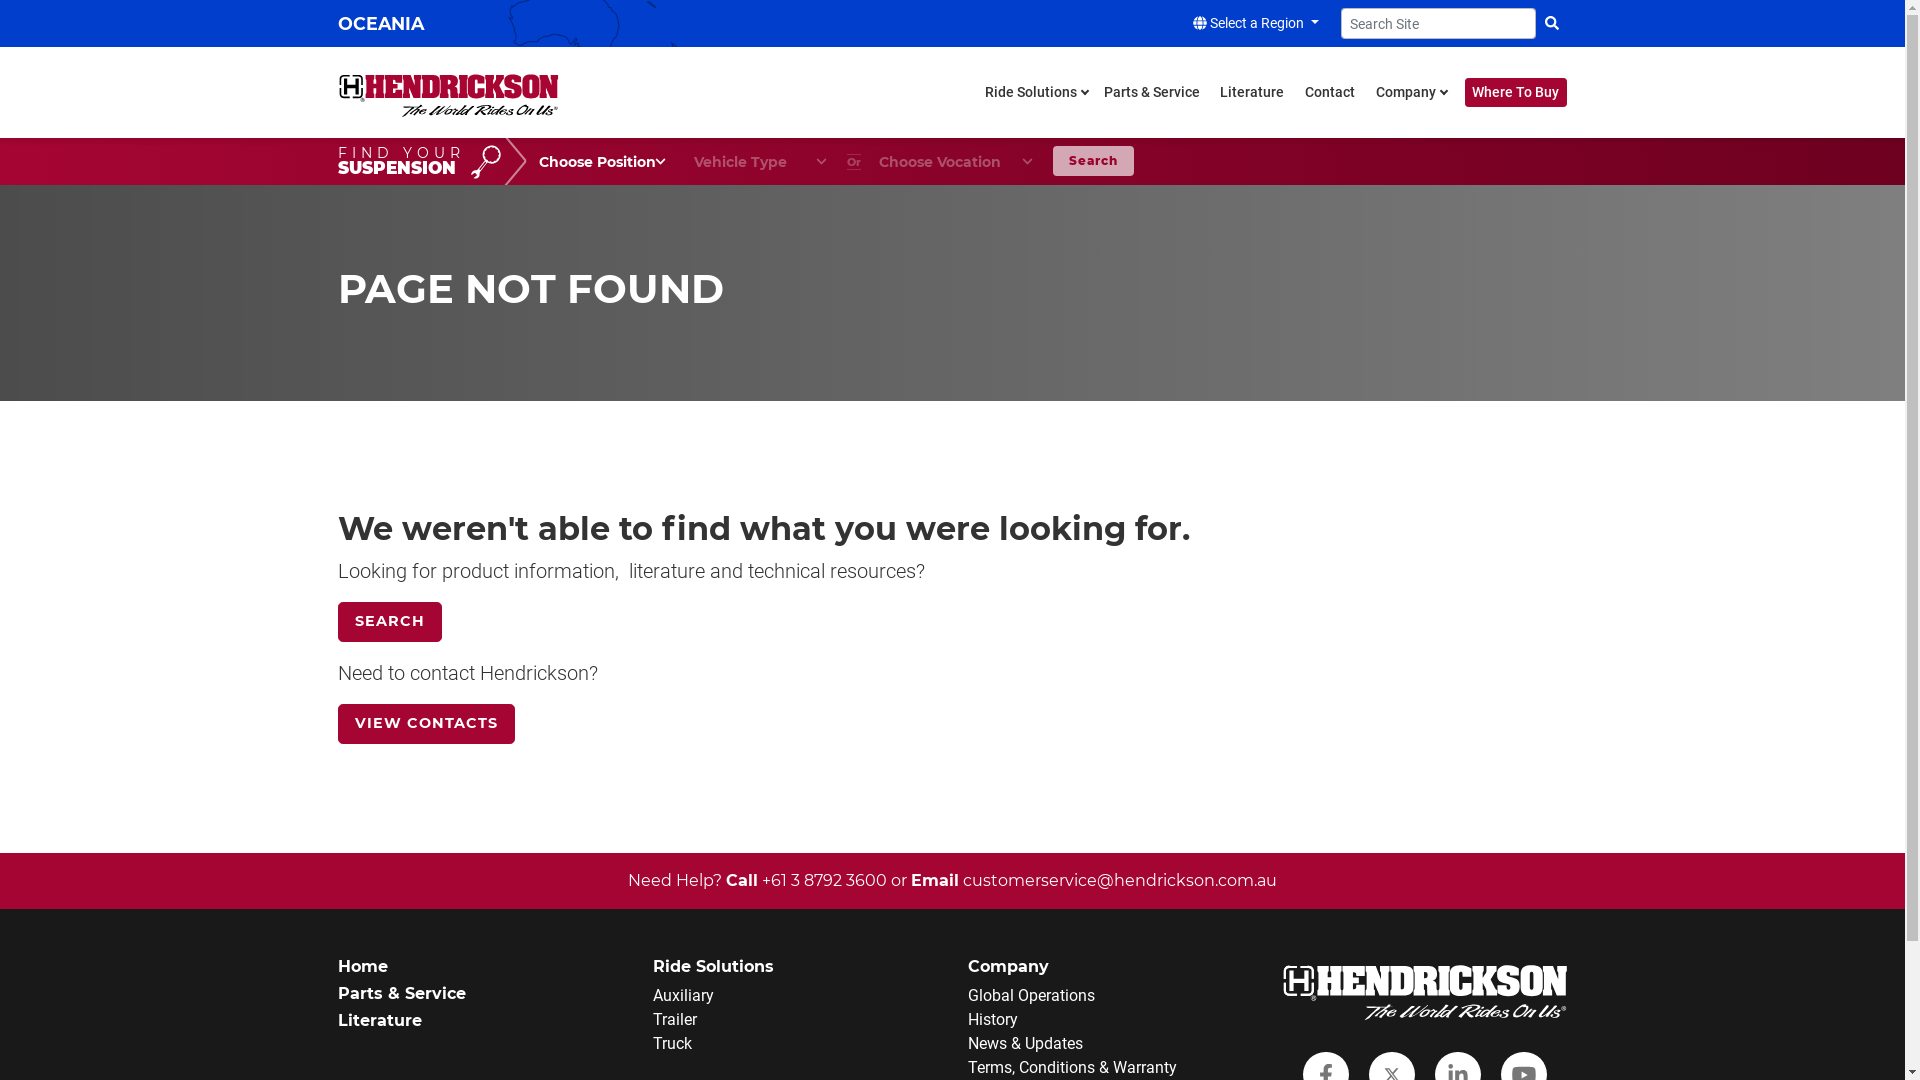  What do you see at coordinates (390, 622) in the screenshot?
I see `SEARCH` at bounding box center [390, 622].